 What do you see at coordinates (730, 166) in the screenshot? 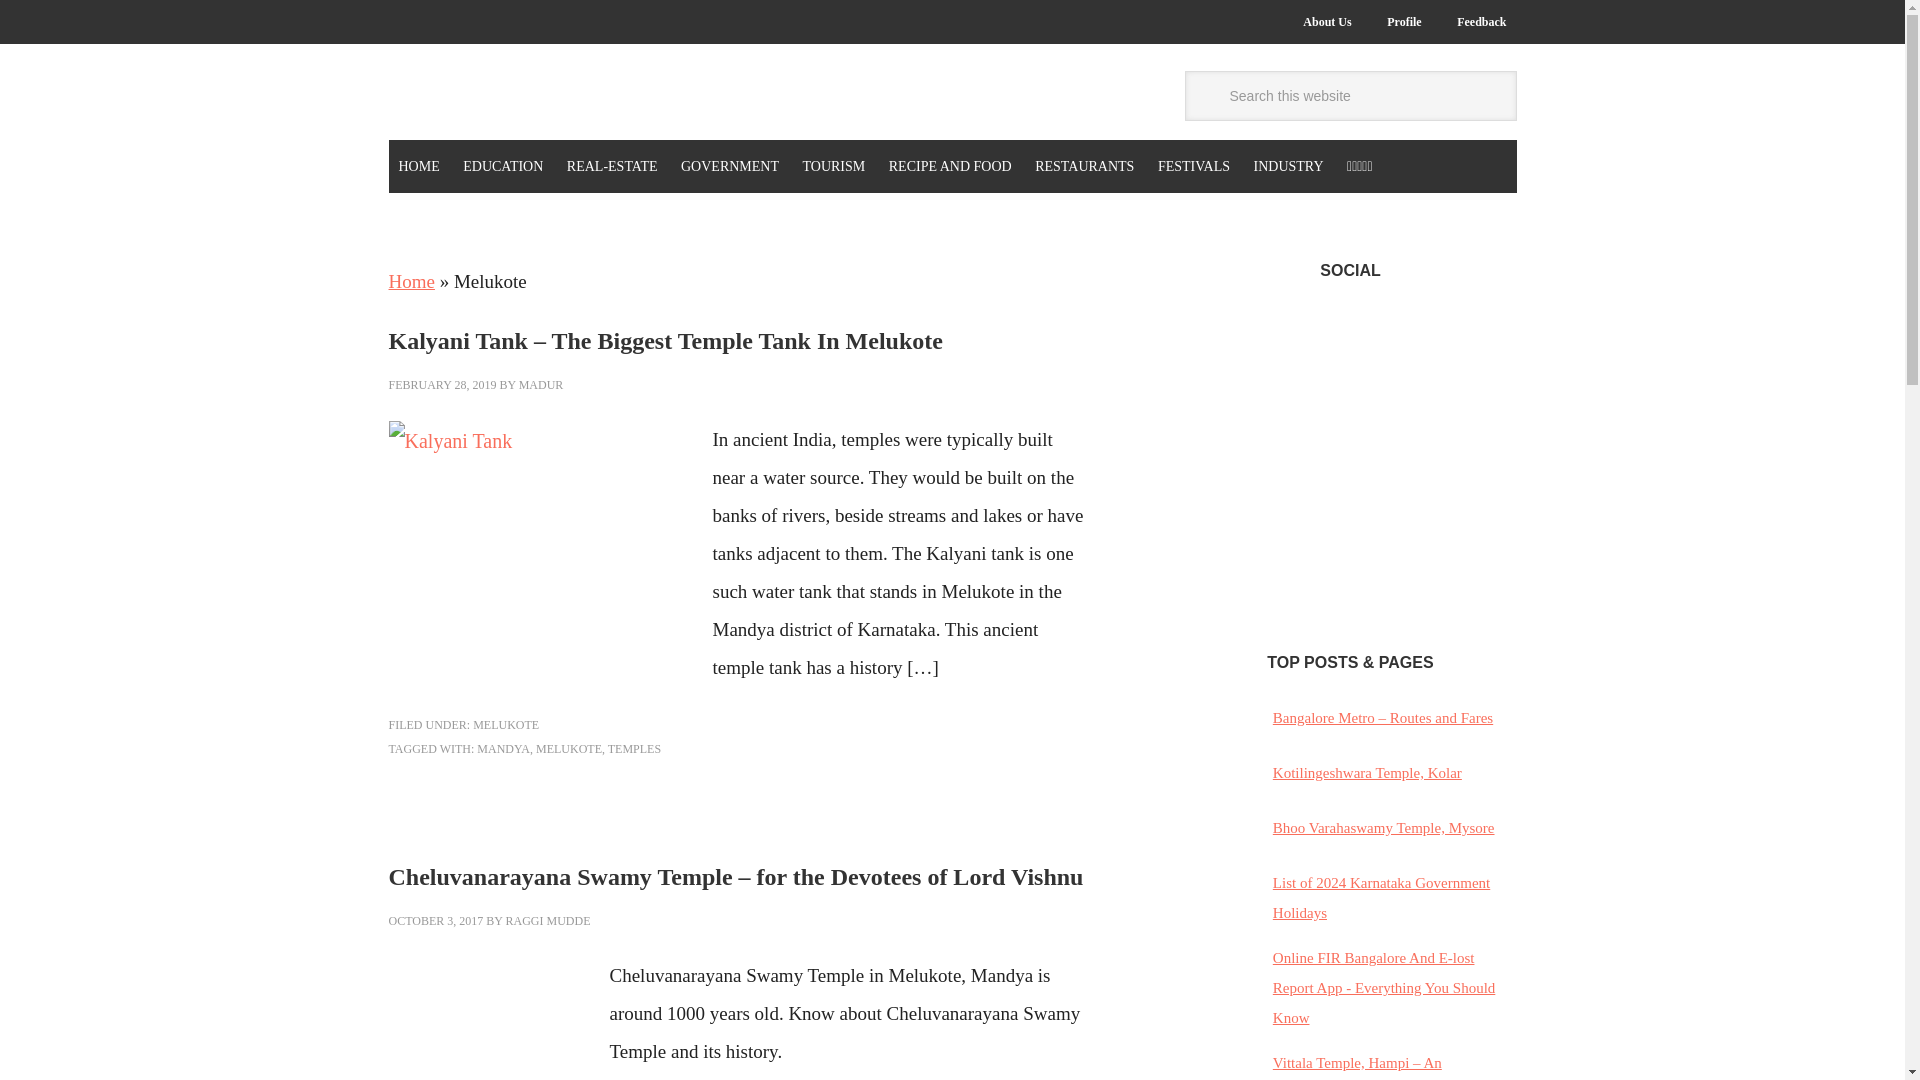
I see `GOVERNMENT` at bounding box center [730, 166].